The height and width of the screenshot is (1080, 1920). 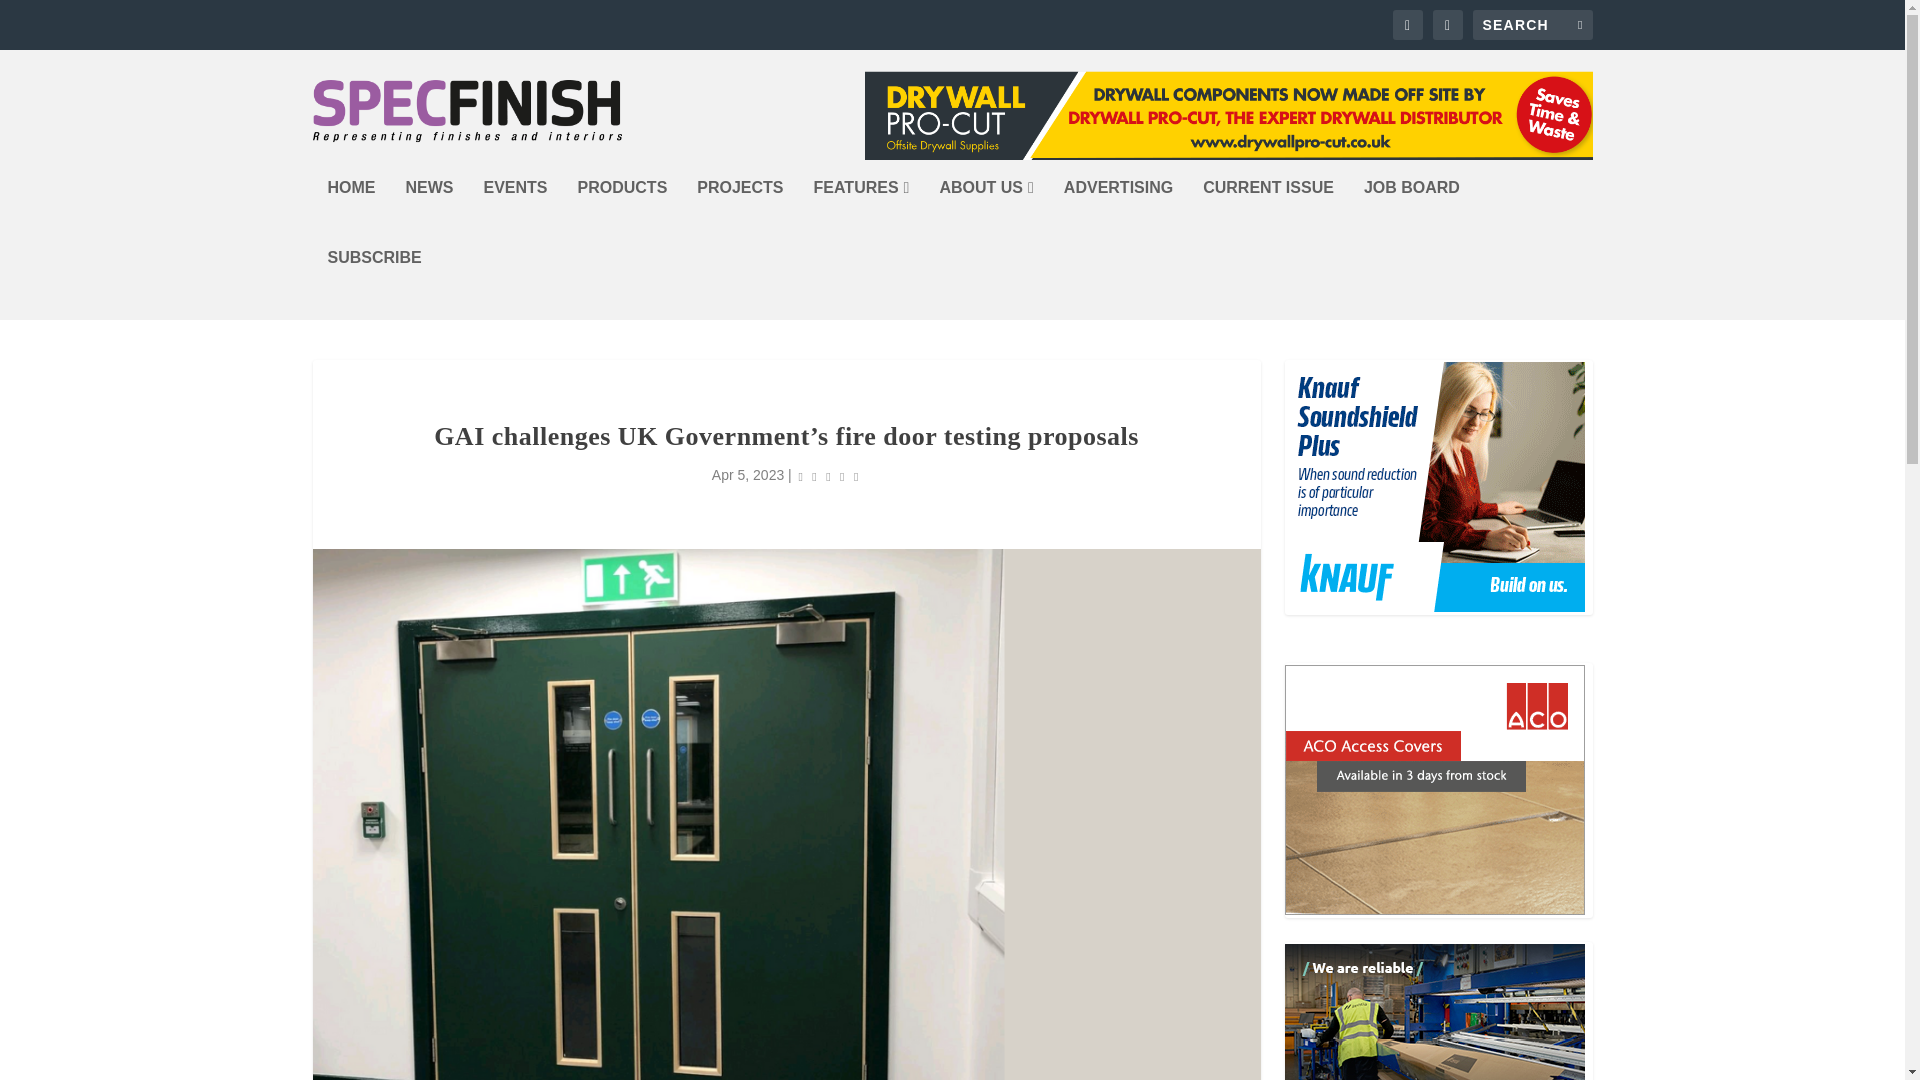 What do you see at coordinates (862, 214) in the screenshot?
I see `FEATURES` at bounding box center [862, 214].